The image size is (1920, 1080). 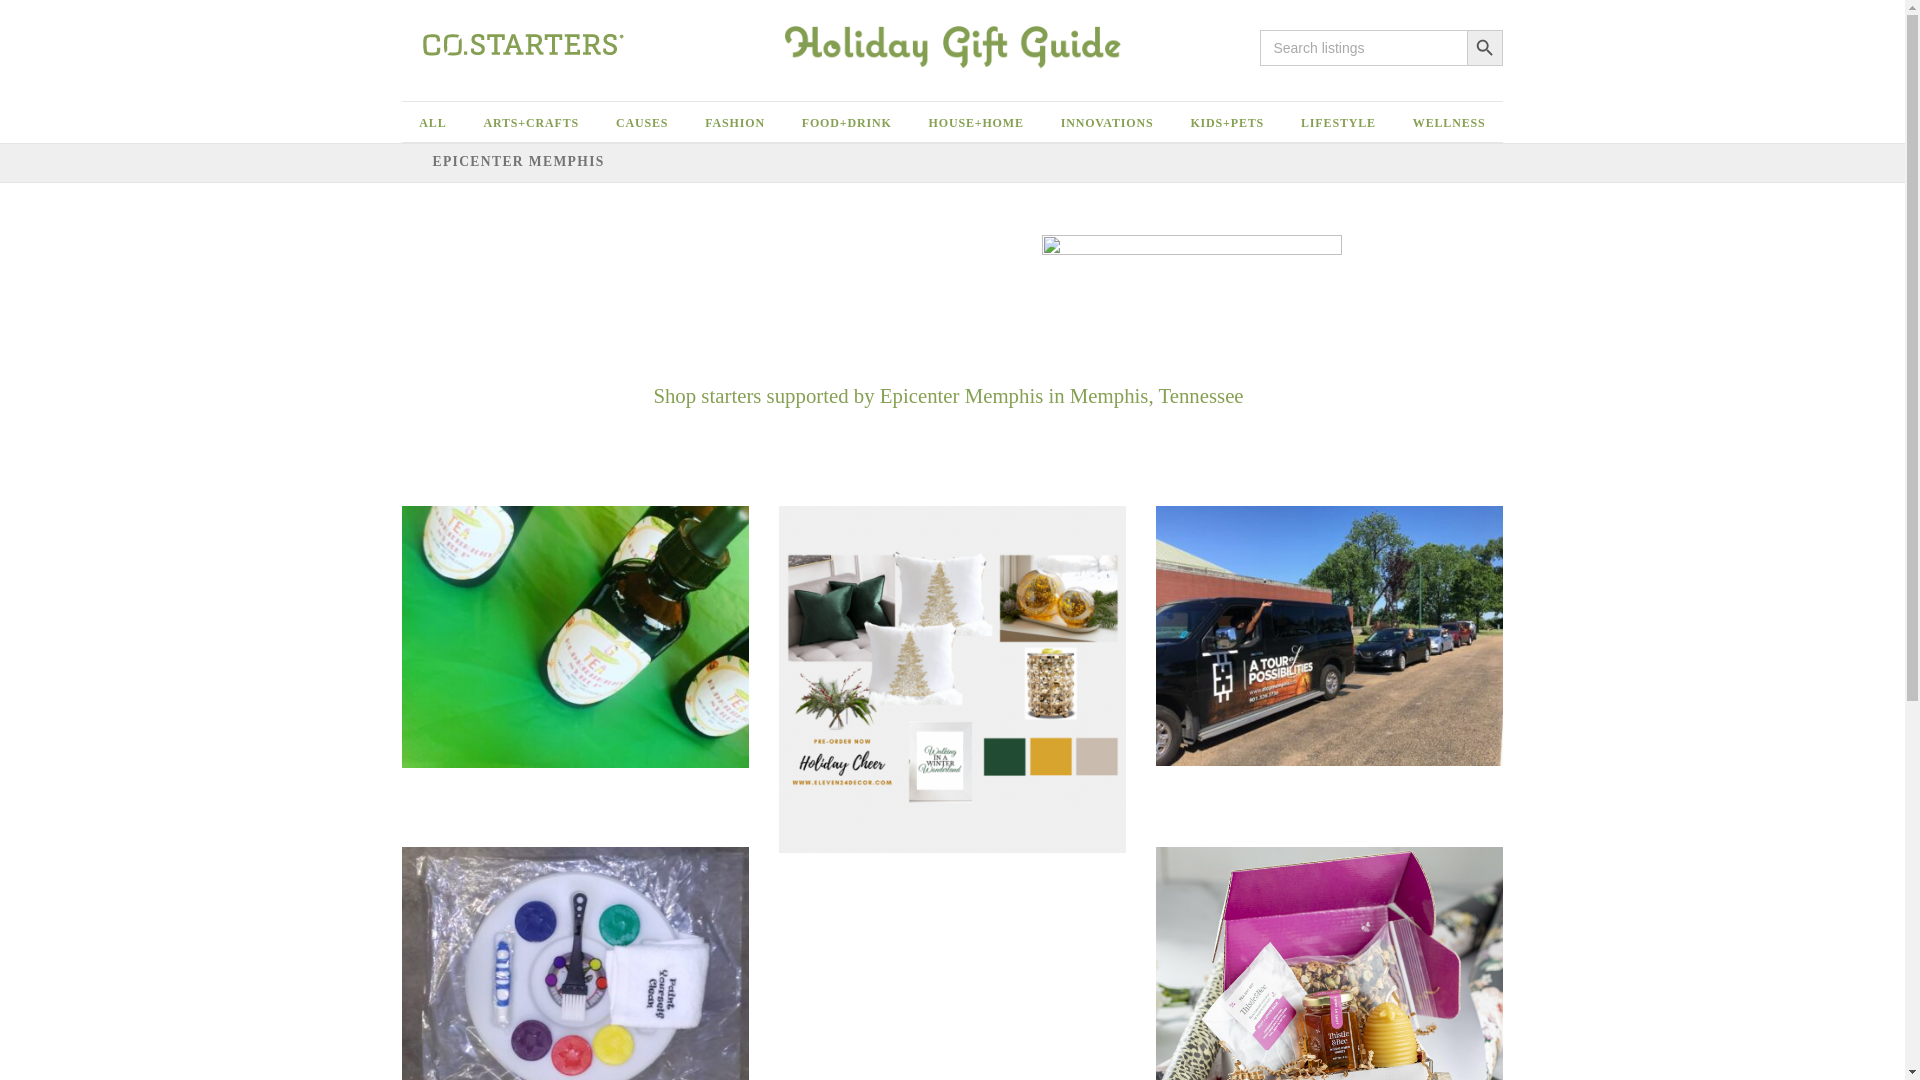 I want to click on LIFESTYLE, so click(x=1338, y=121).